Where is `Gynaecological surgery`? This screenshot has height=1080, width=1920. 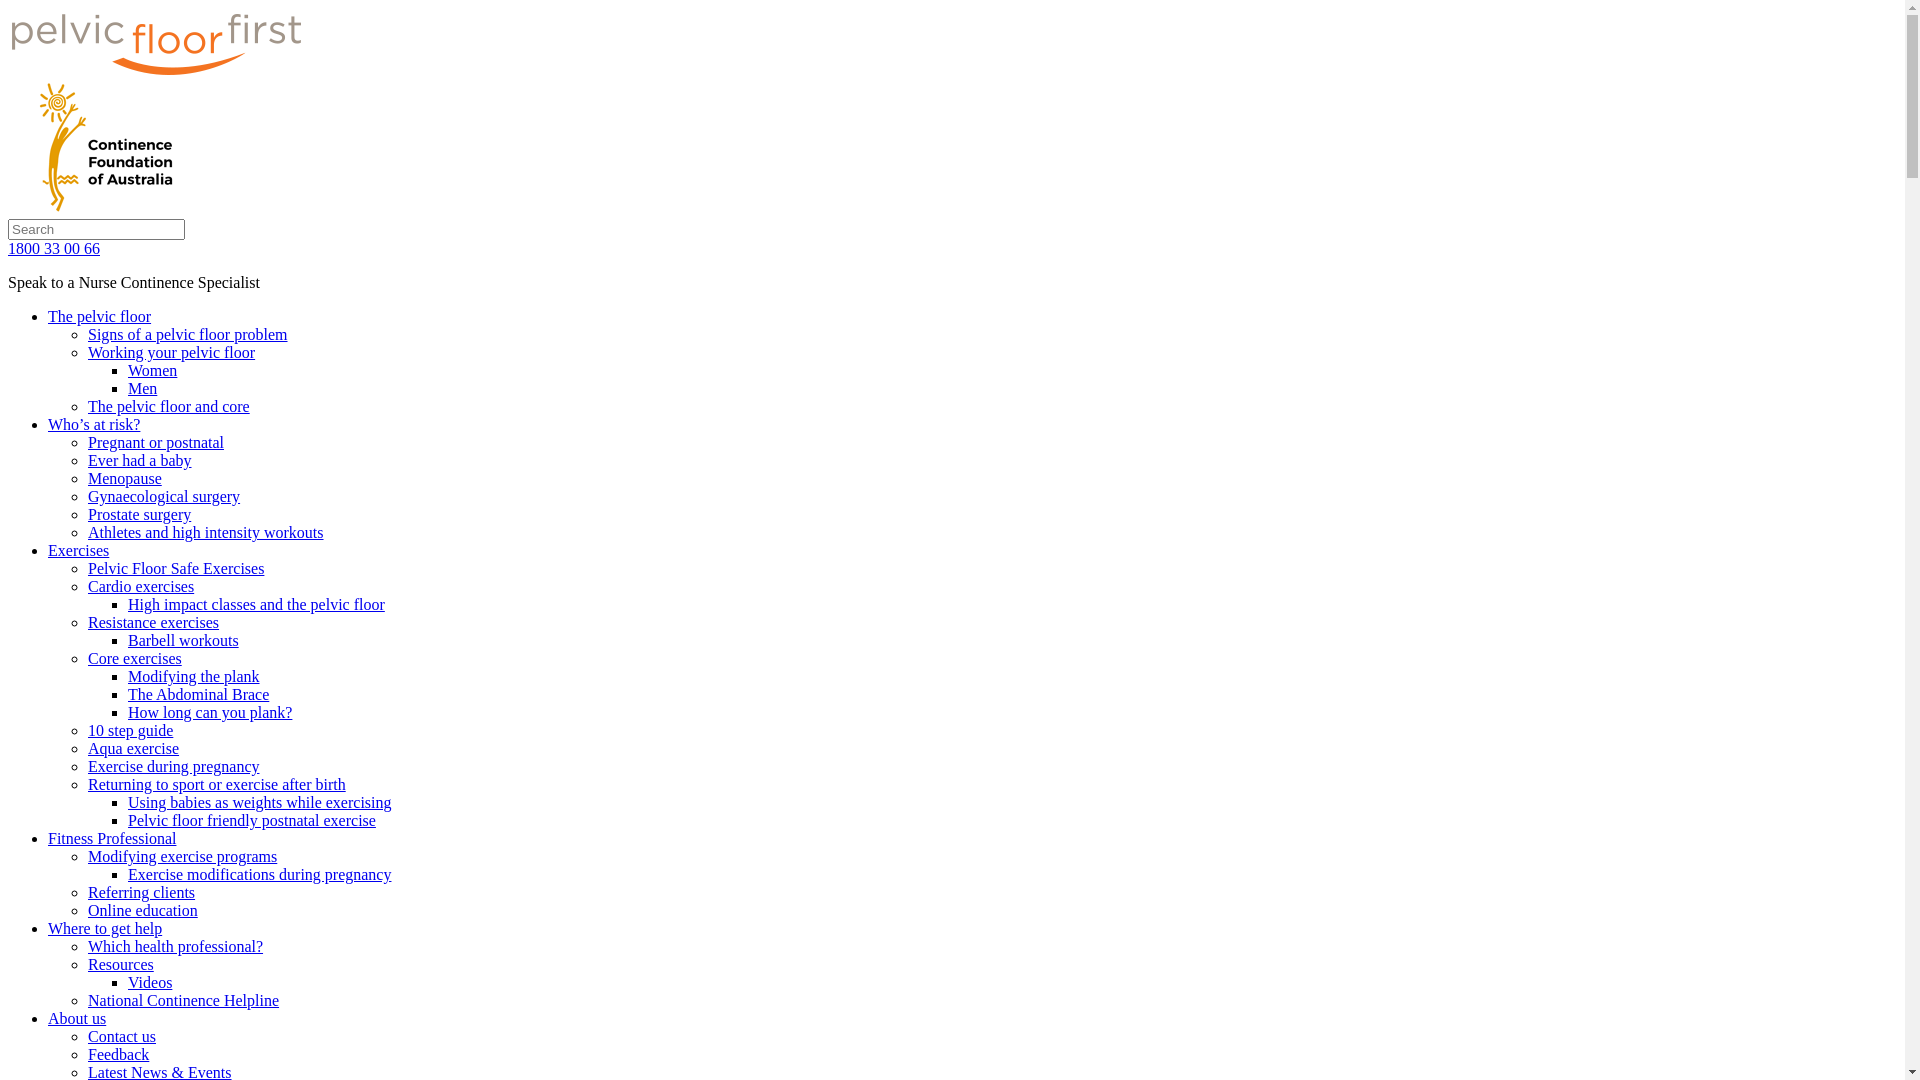
Gynaecological surgery is located at coordinates (164, 496).